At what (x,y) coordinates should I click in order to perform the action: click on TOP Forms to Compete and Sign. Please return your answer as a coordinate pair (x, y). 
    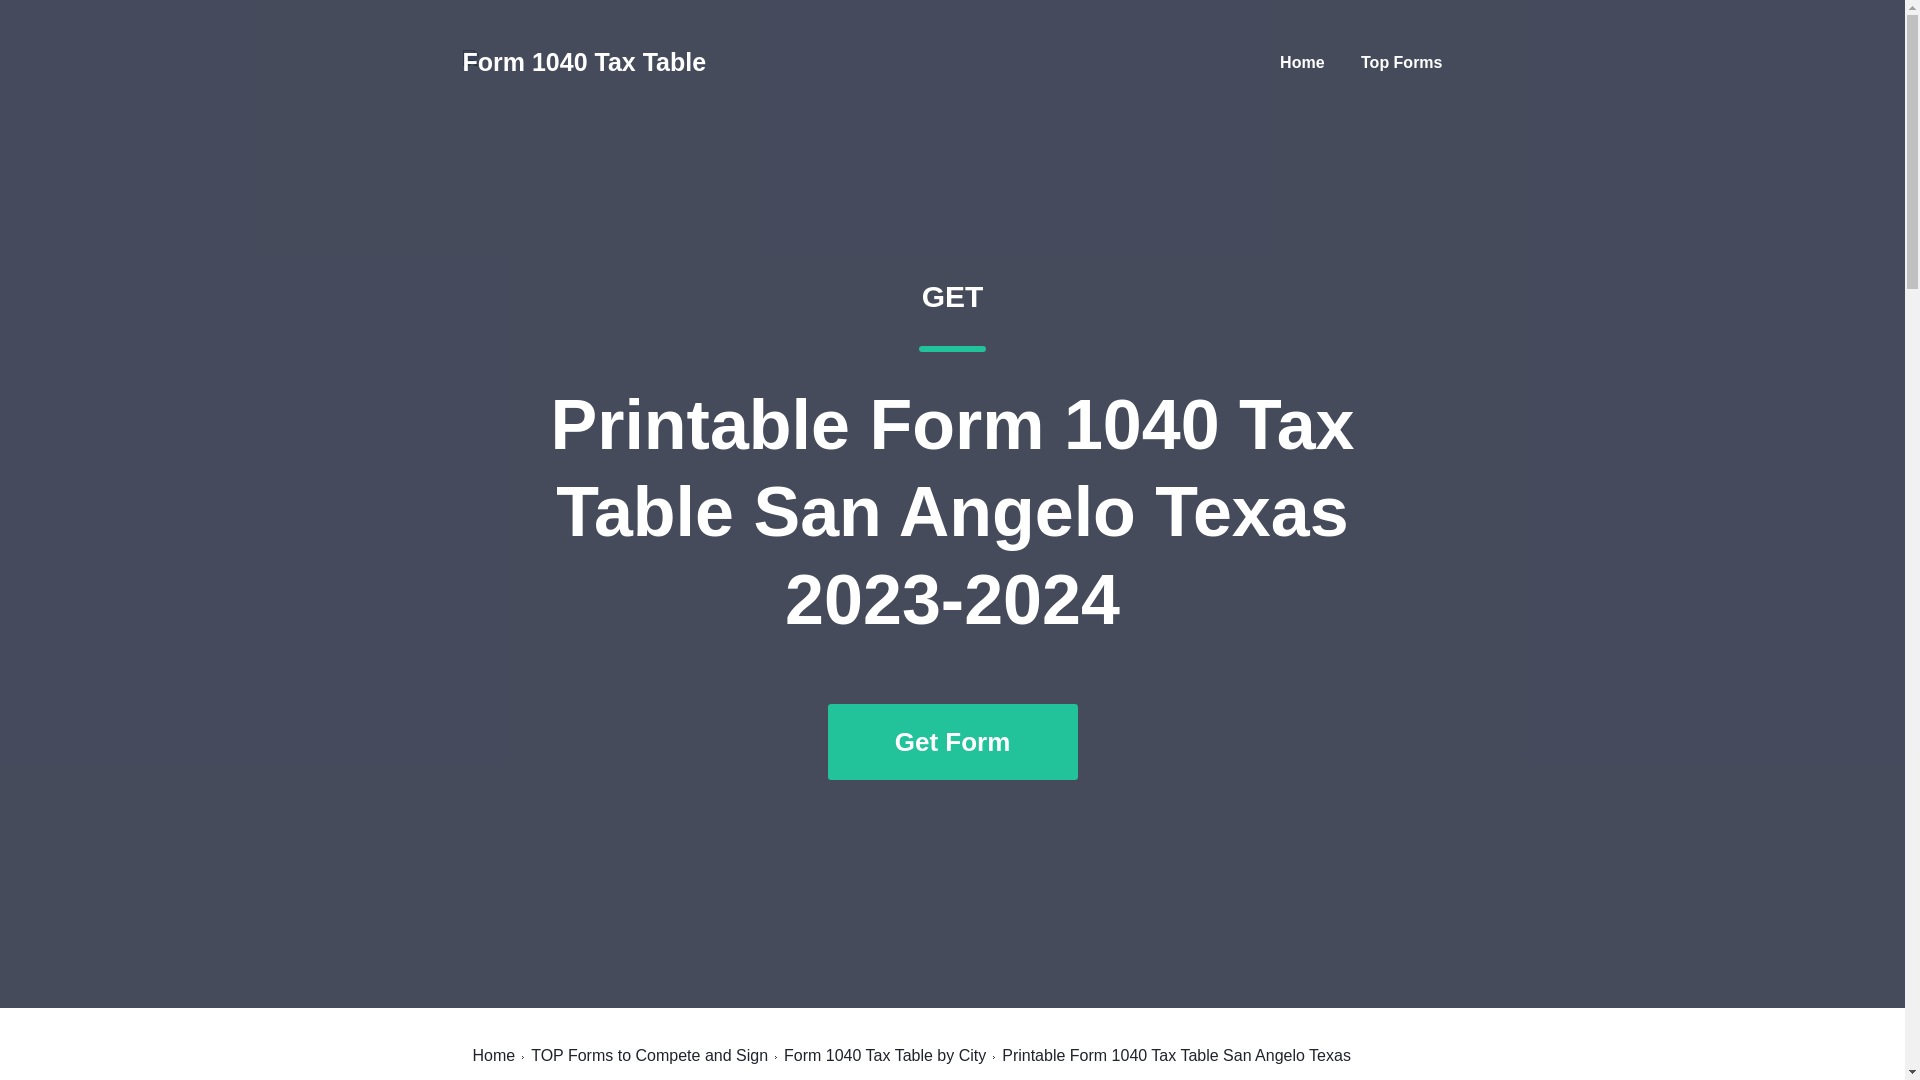
    Looking at the image, I should click on (650, 1055).